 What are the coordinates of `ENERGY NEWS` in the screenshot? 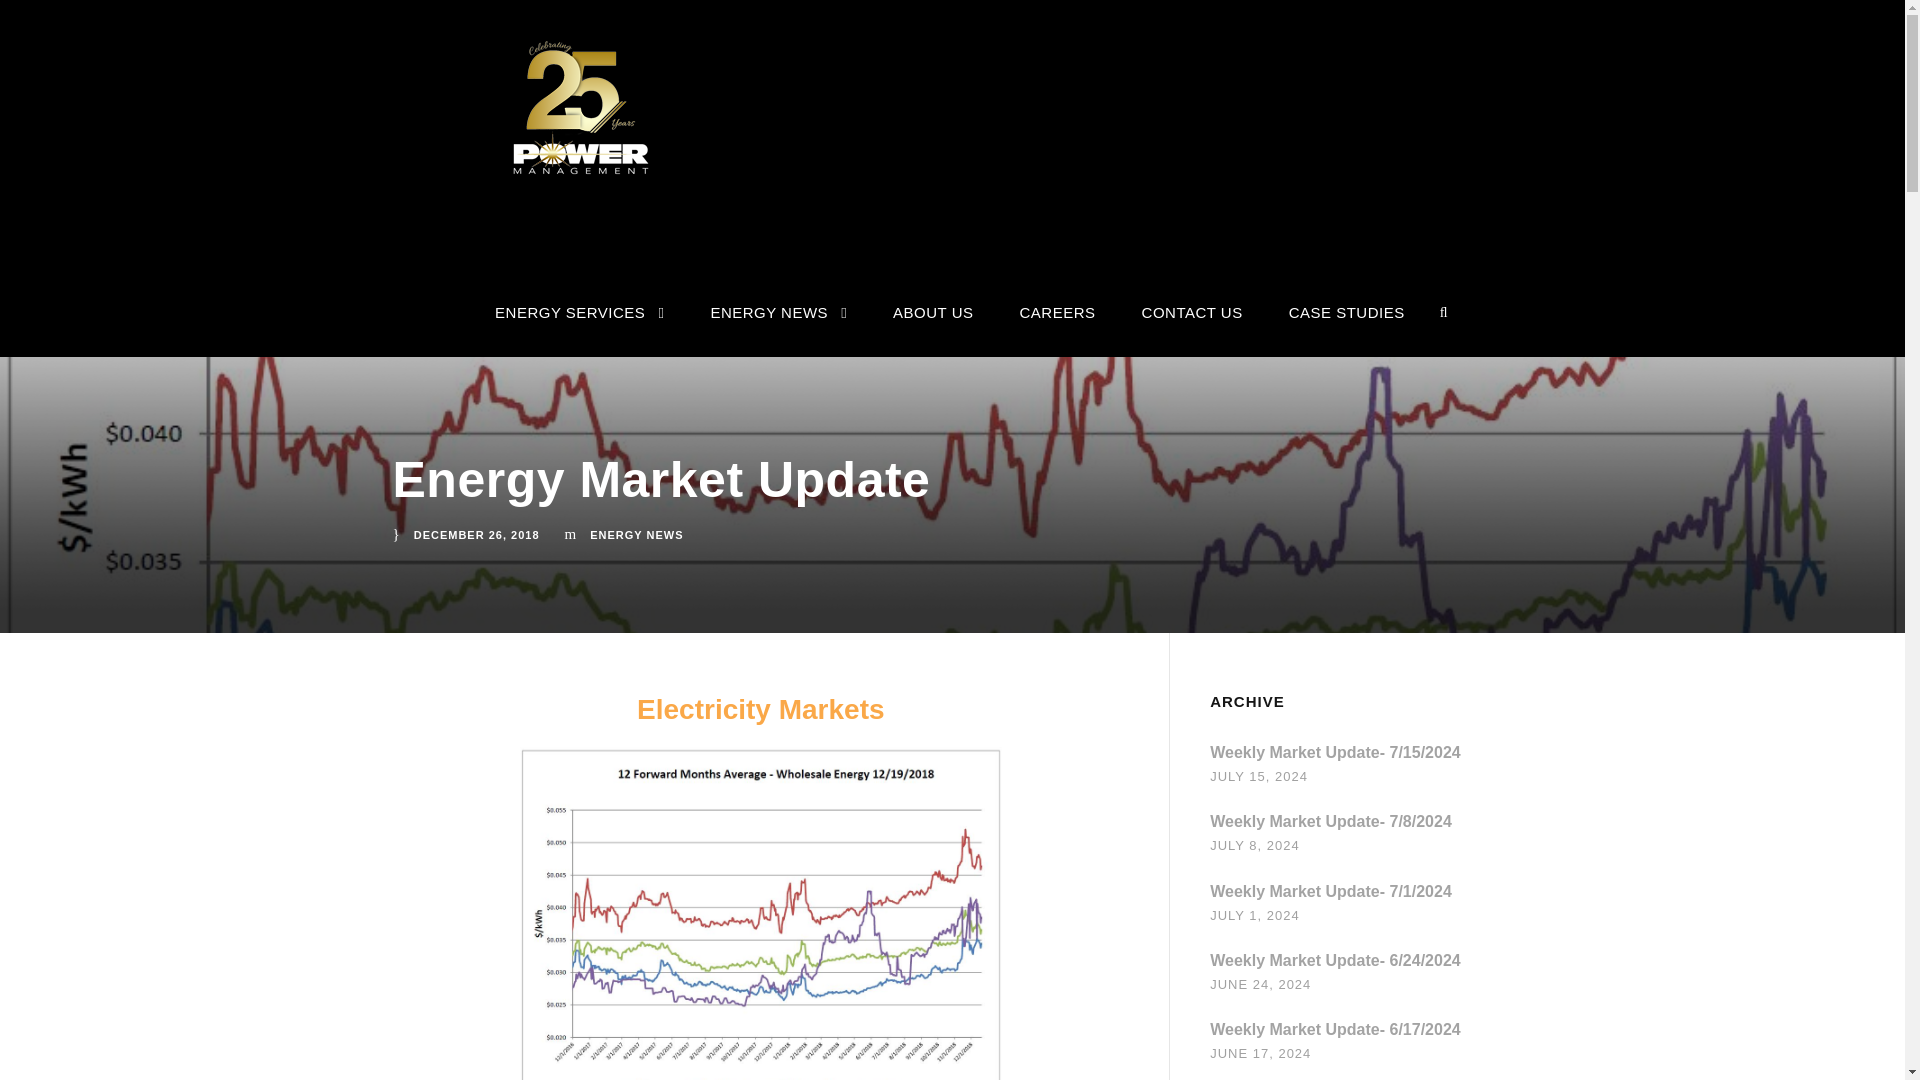 It's located at (778, 328).